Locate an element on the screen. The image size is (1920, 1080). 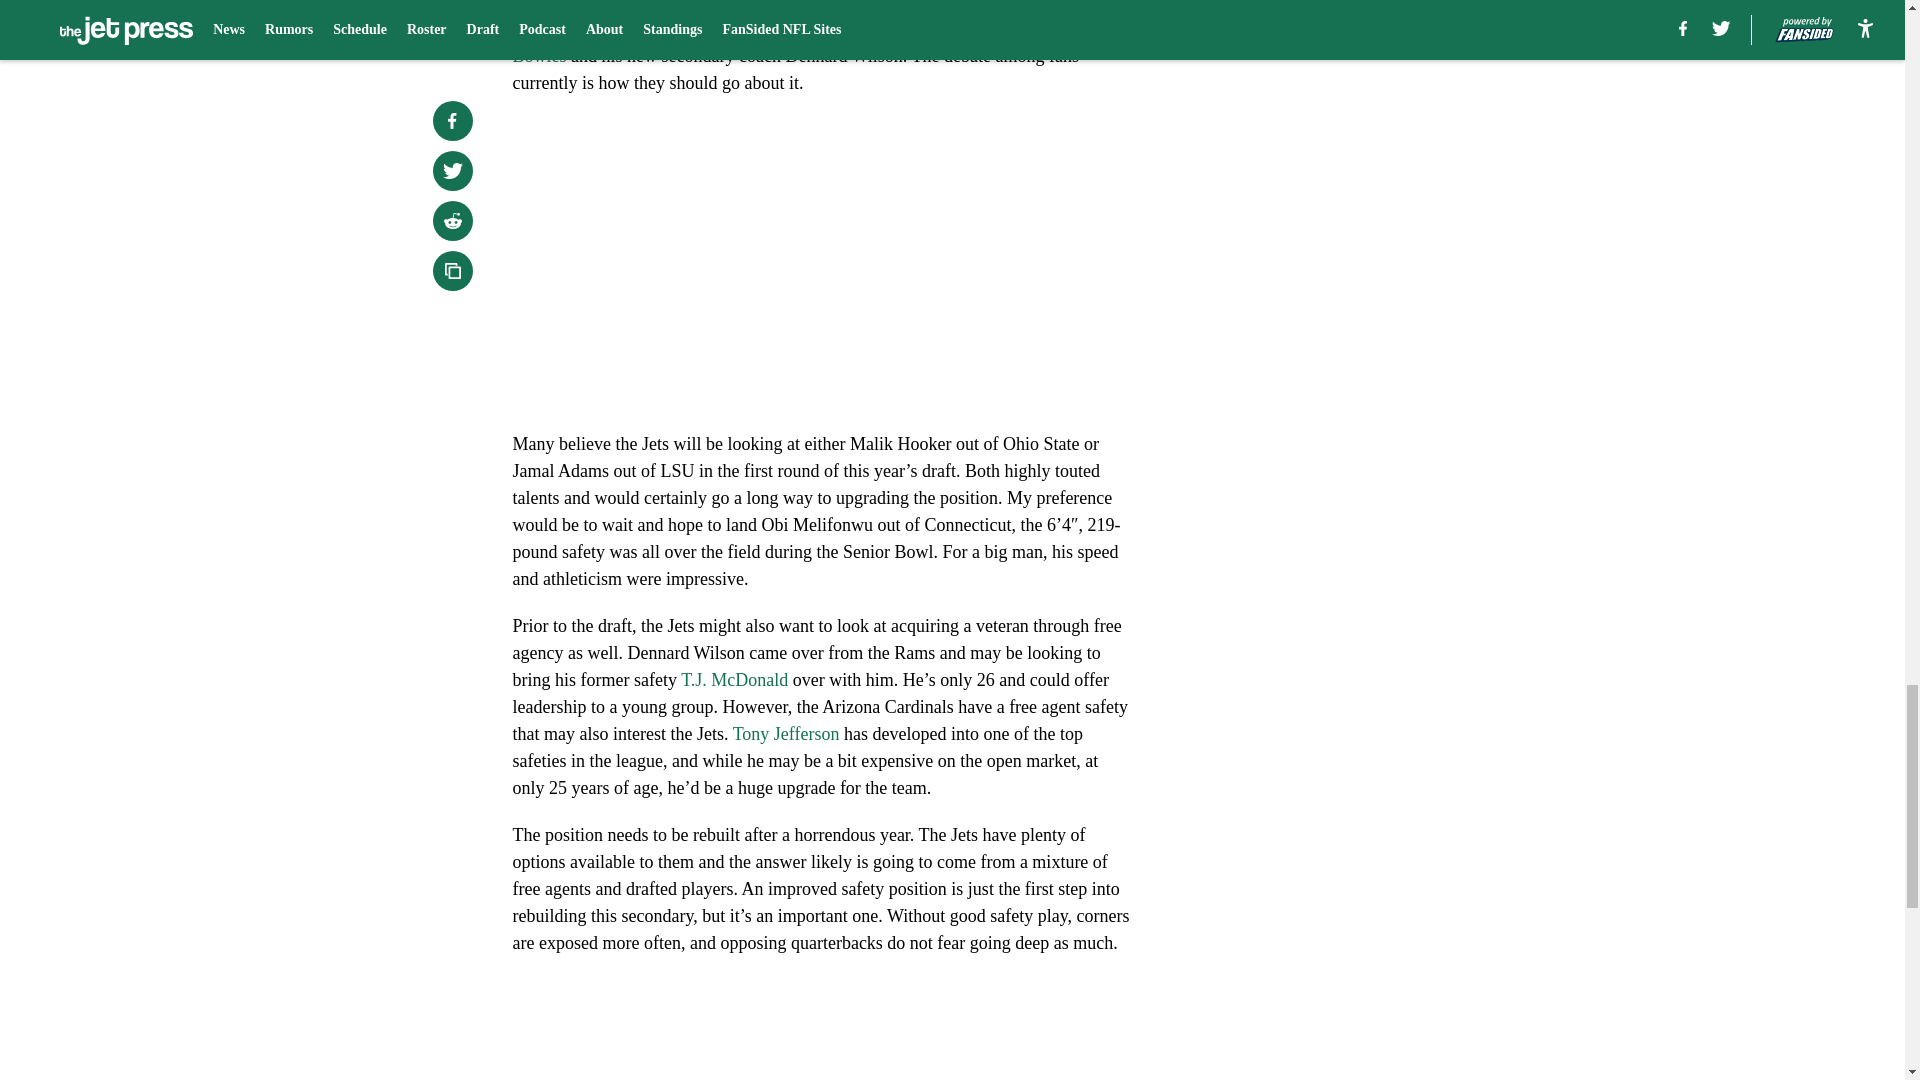
T.J. McDonald is located at coordinates (734, 680).